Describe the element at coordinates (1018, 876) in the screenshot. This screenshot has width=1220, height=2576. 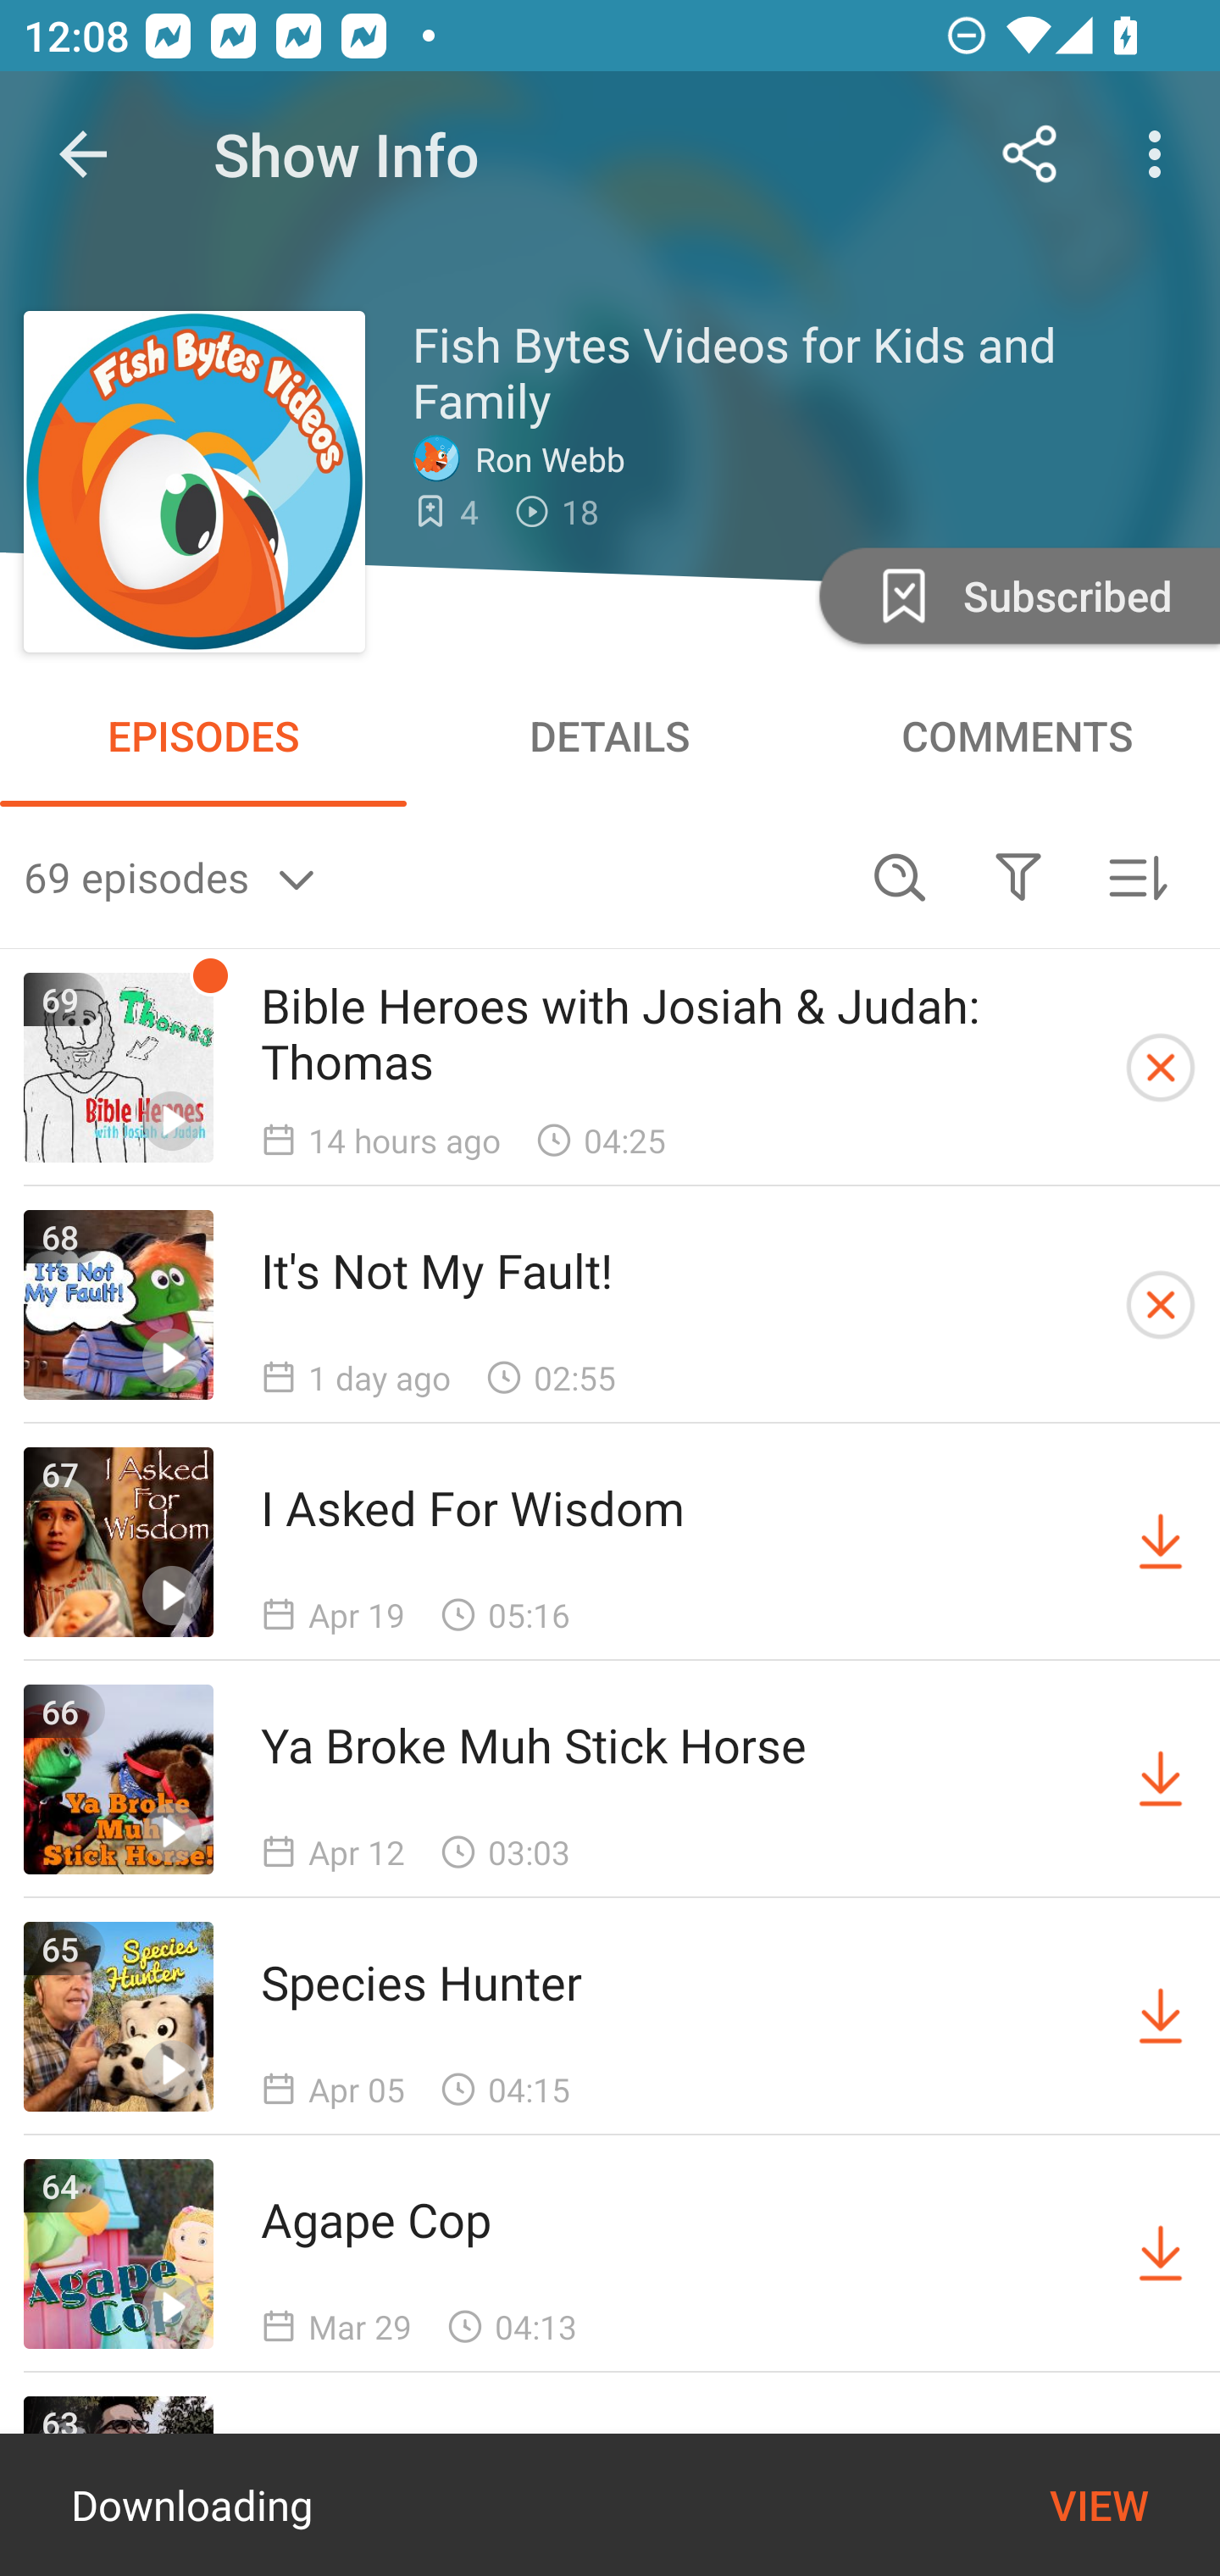
I see `` at that location.